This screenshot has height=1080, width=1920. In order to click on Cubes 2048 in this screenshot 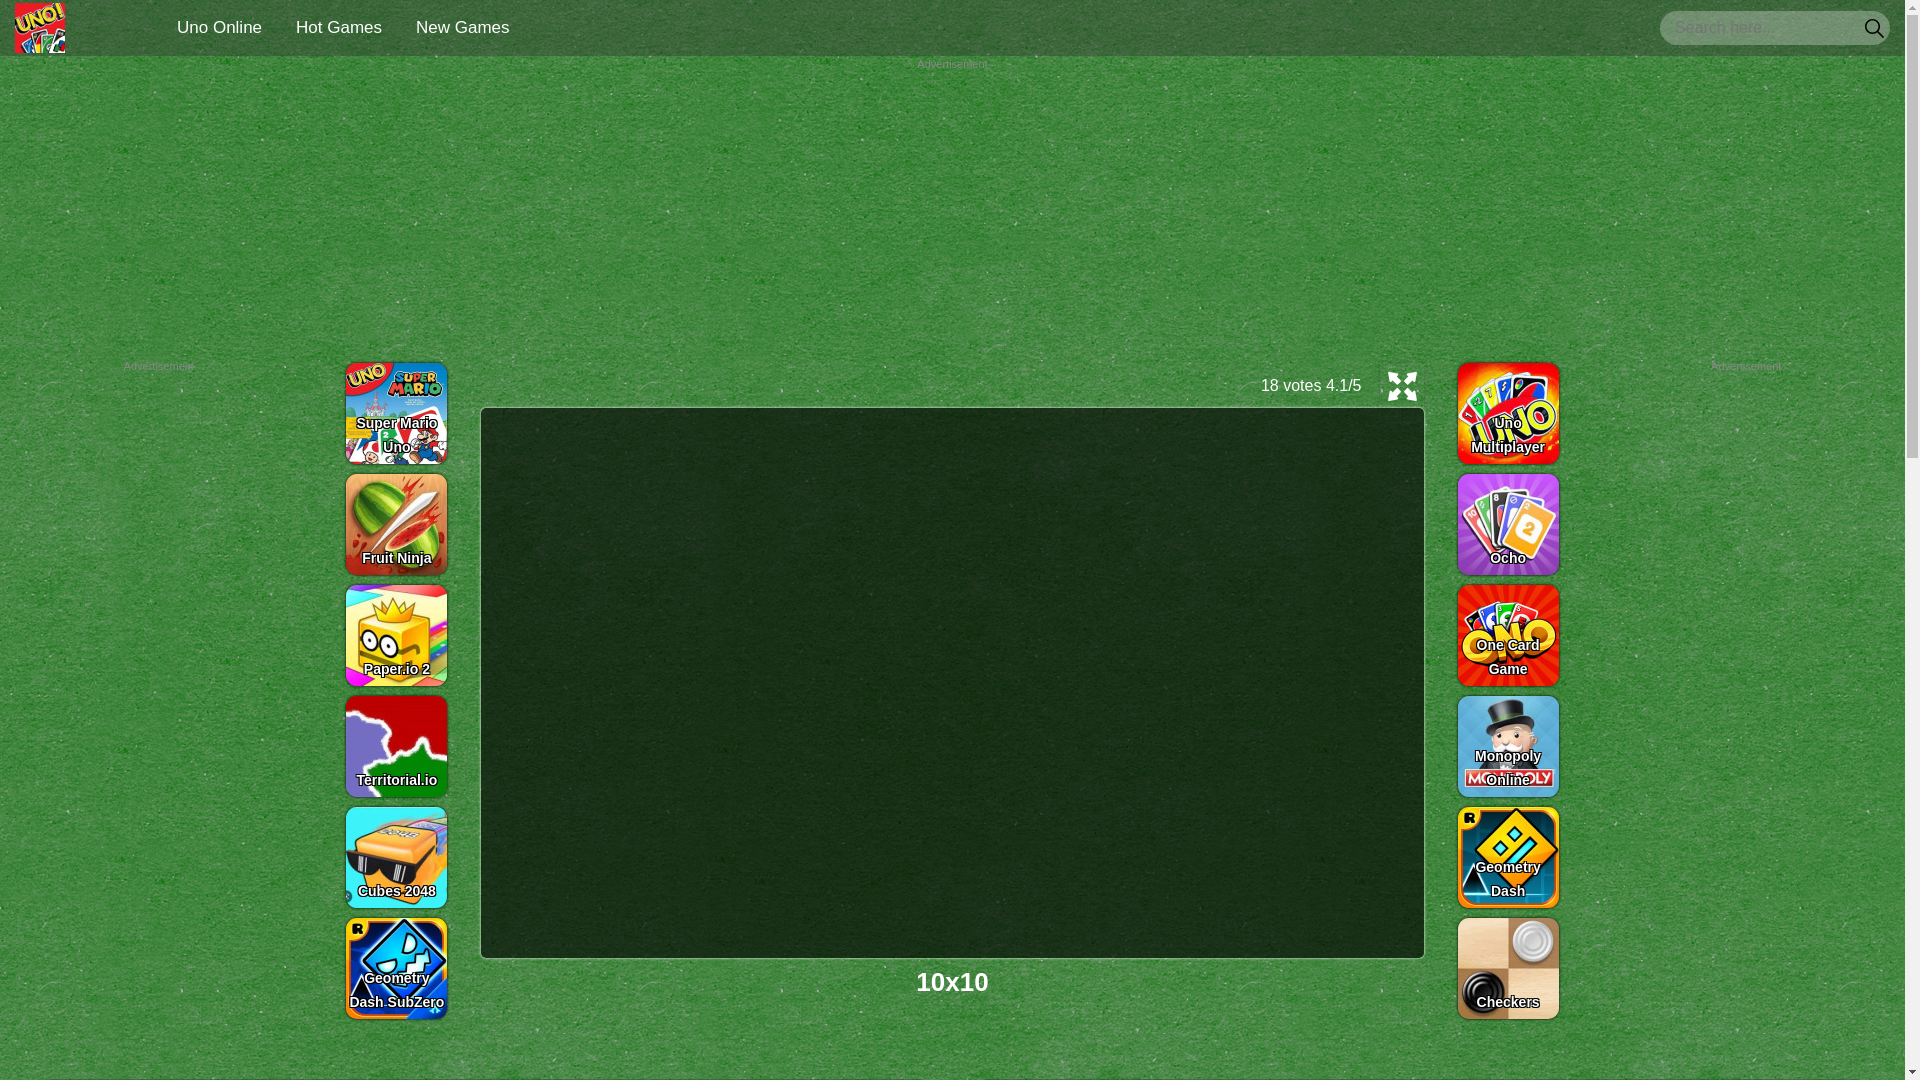, I will do `click(396, 856)`.